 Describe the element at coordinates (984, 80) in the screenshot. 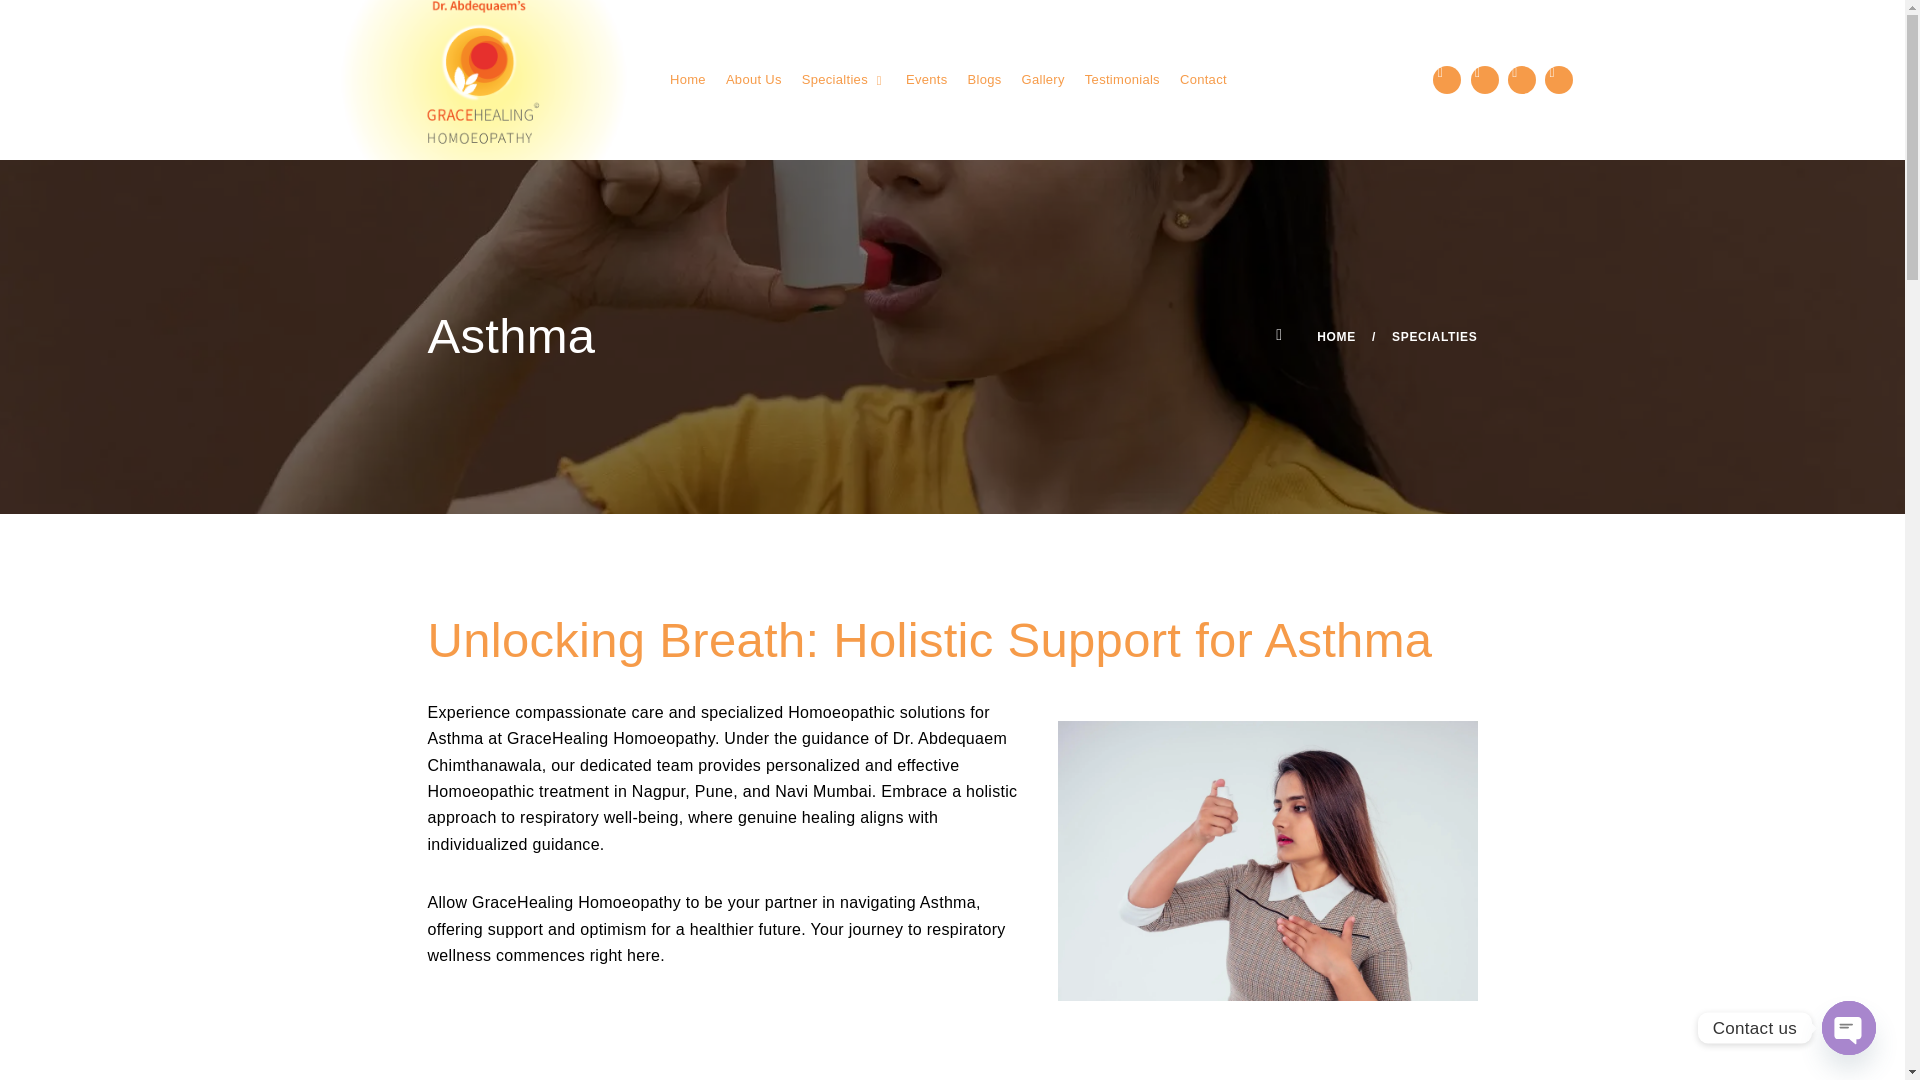

I see `Blogs` at that location.